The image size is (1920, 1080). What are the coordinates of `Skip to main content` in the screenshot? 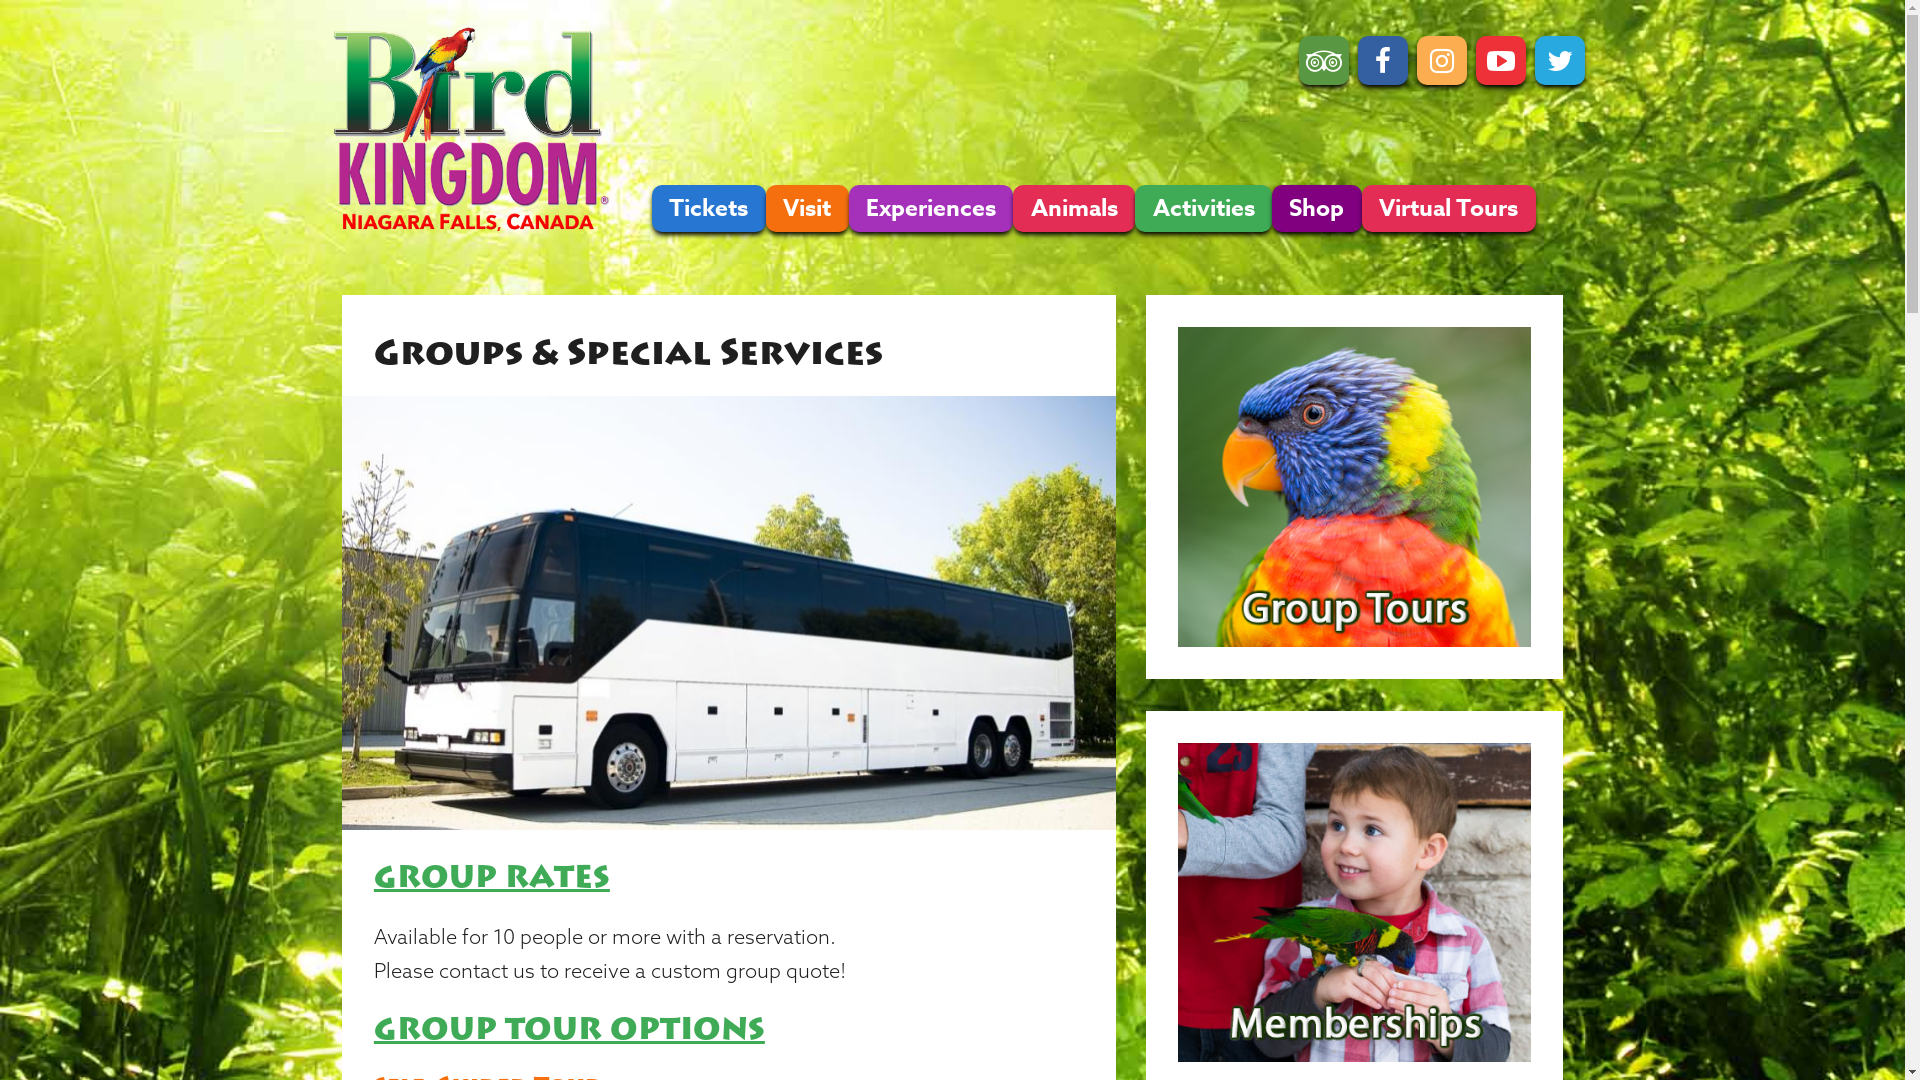 It's located at (76, 0).